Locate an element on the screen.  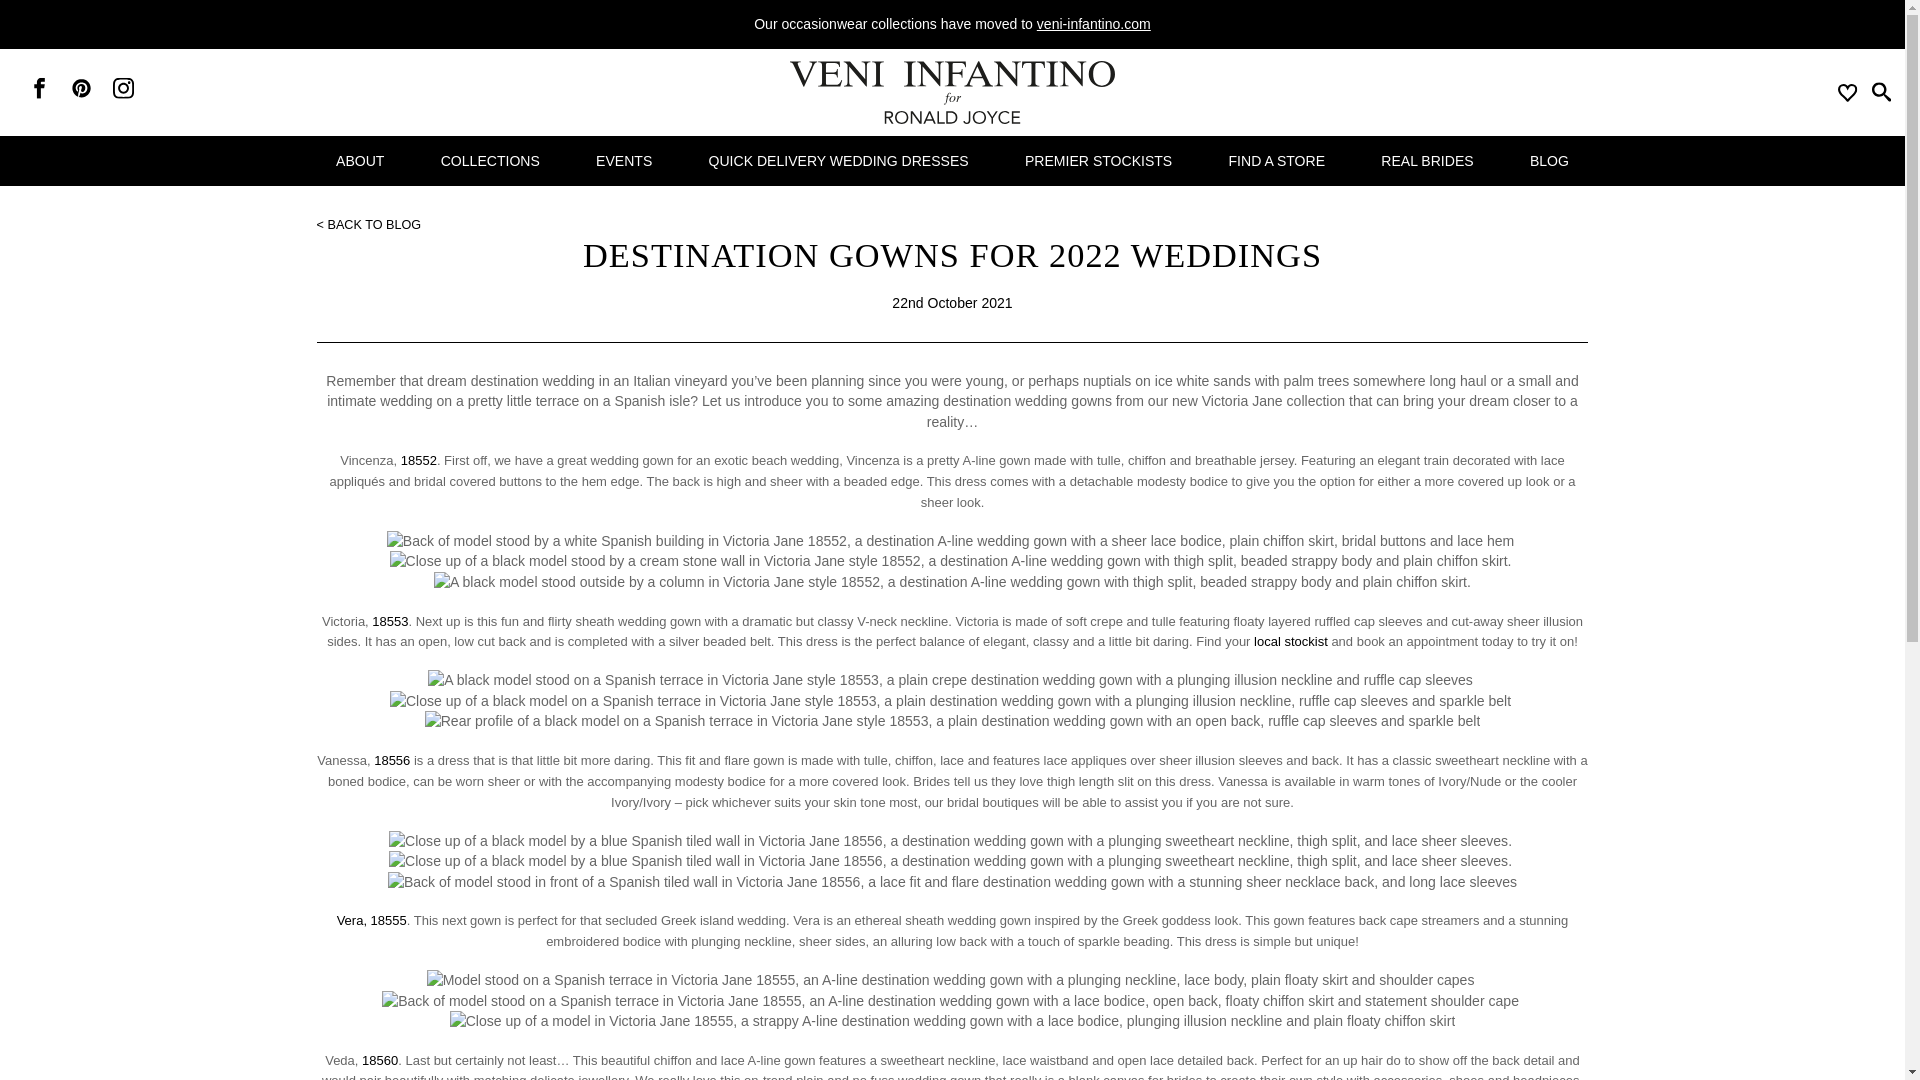
FIND A STORE is located at coordinates (1276, 160).